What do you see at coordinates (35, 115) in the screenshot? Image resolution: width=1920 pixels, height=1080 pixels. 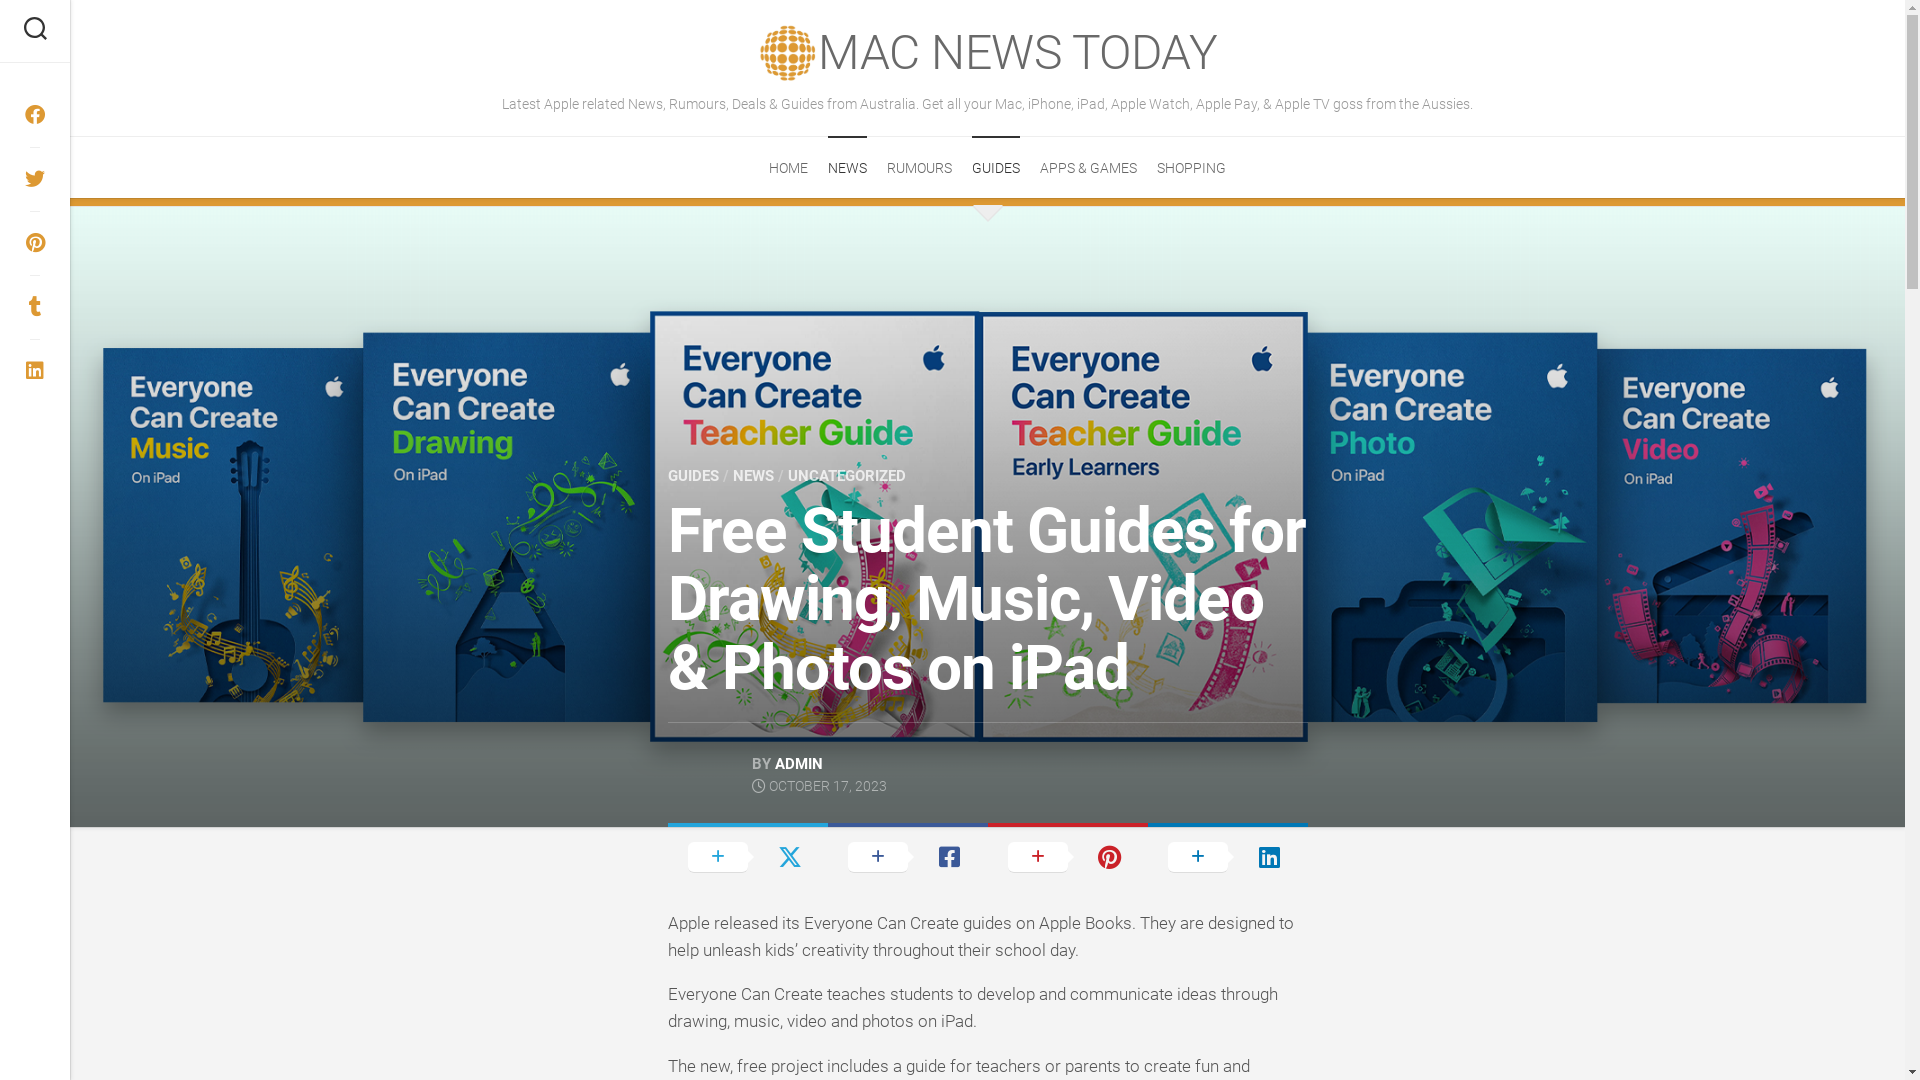 I see `Facebook` at bounding box center [35, 115].